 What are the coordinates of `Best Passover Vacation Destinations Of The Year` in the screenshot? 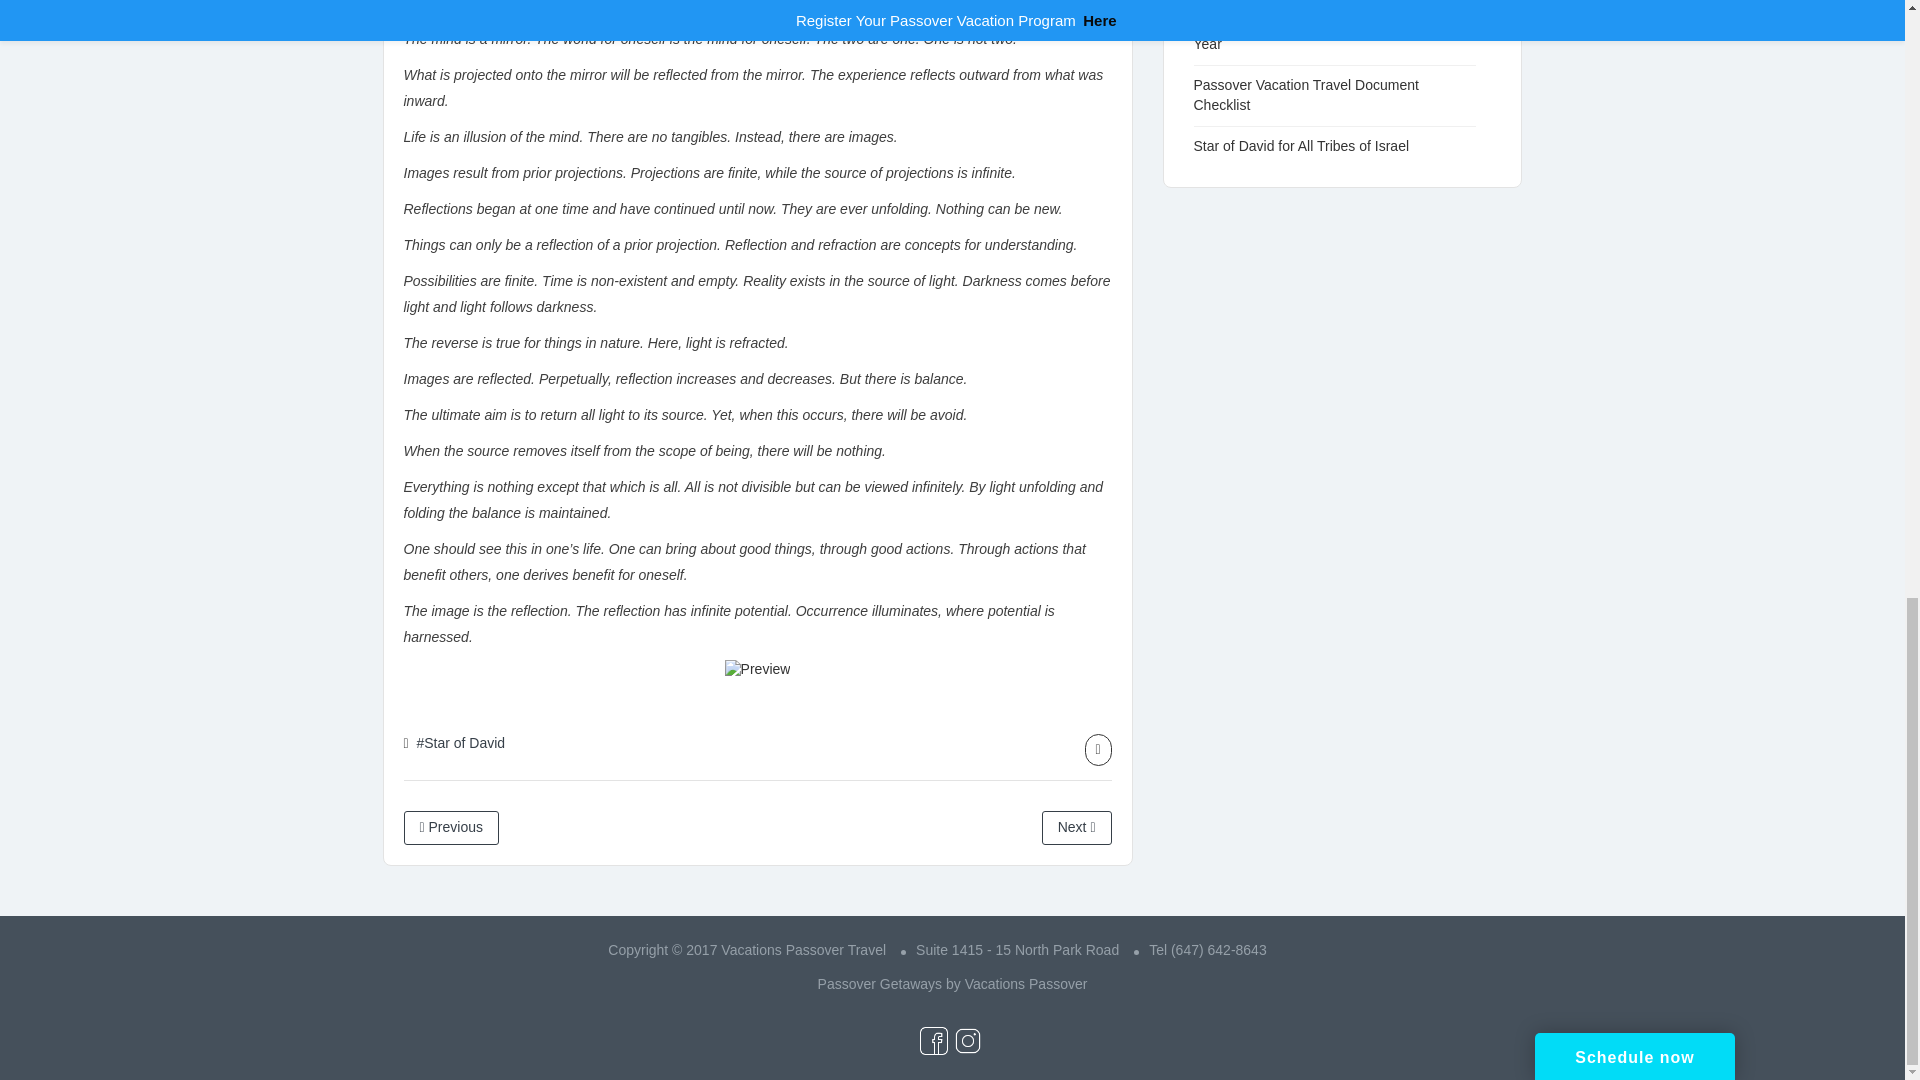 It's located at (1331, 34).